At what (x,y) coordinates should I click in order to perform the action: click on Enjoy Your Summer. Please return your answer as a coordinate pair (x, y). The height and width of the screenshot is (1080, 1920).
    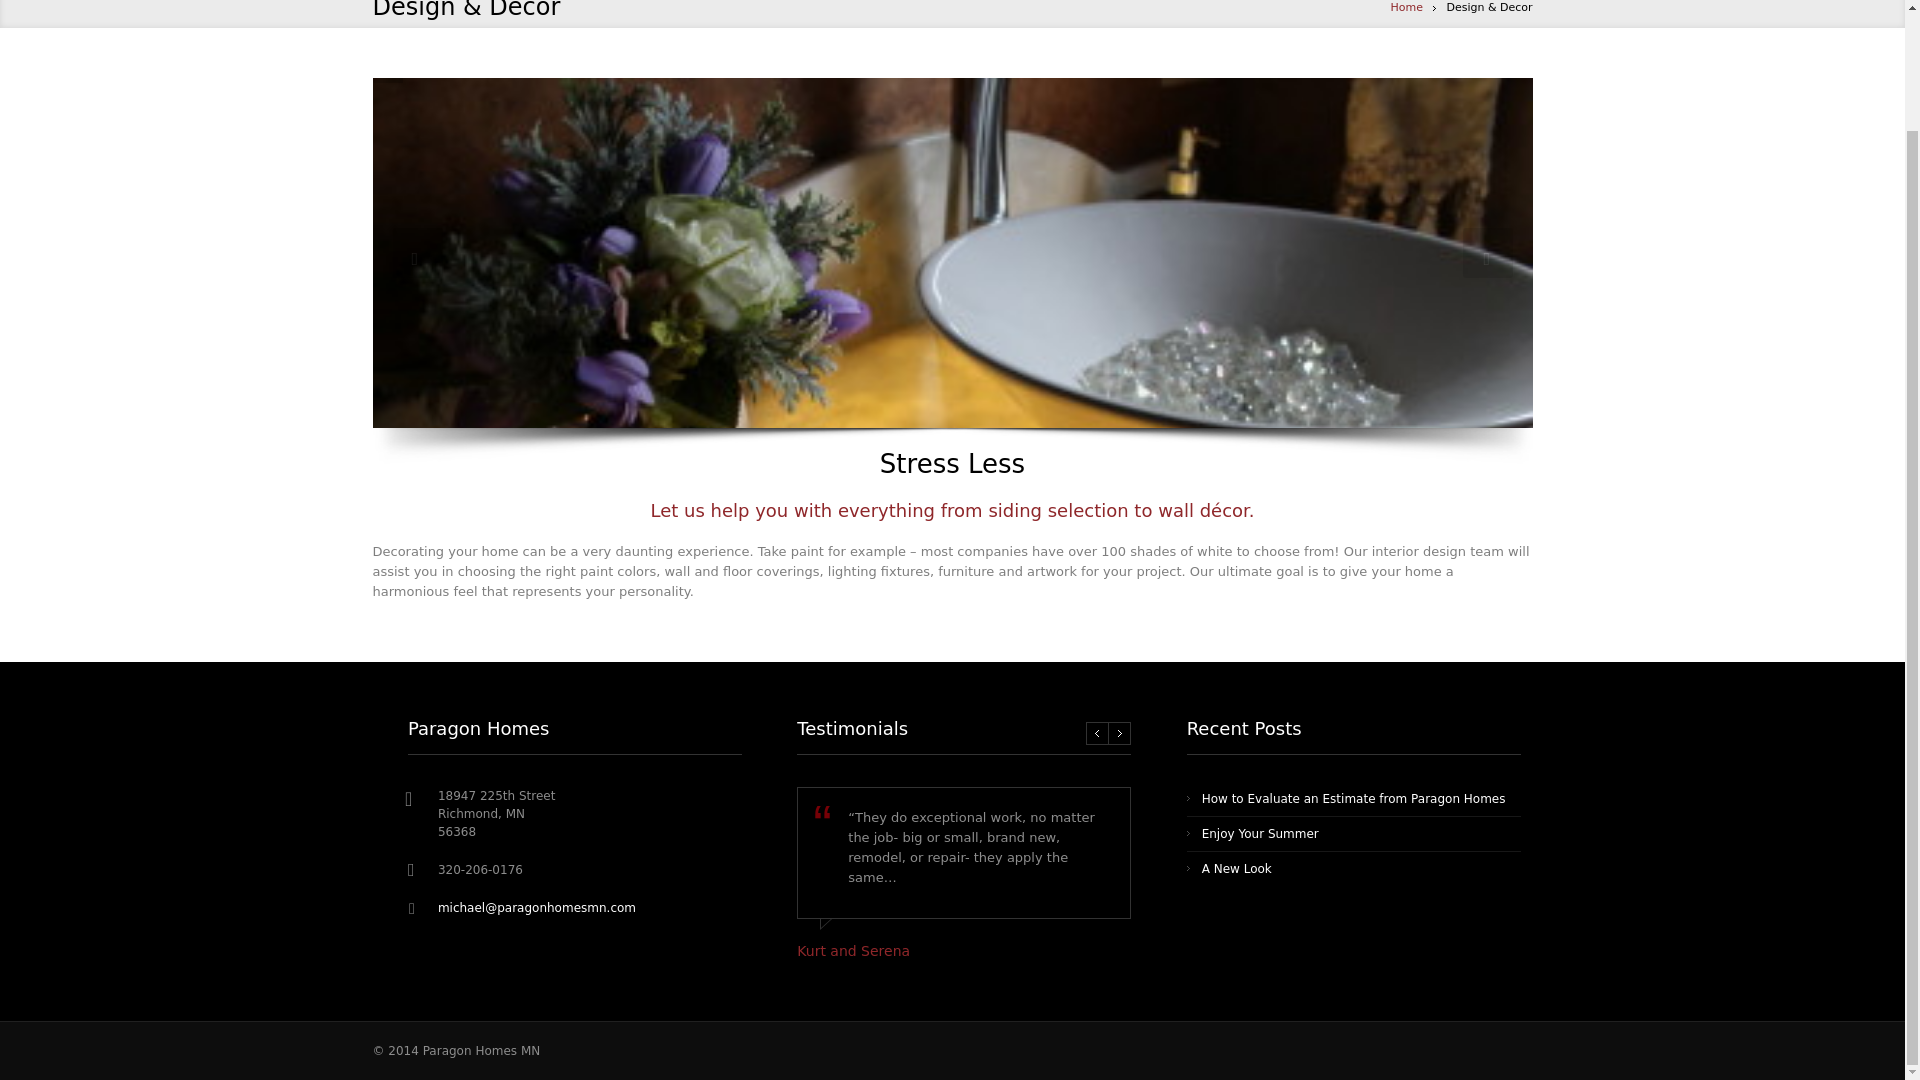
    Looking at the image, I should click on (1260, 834).